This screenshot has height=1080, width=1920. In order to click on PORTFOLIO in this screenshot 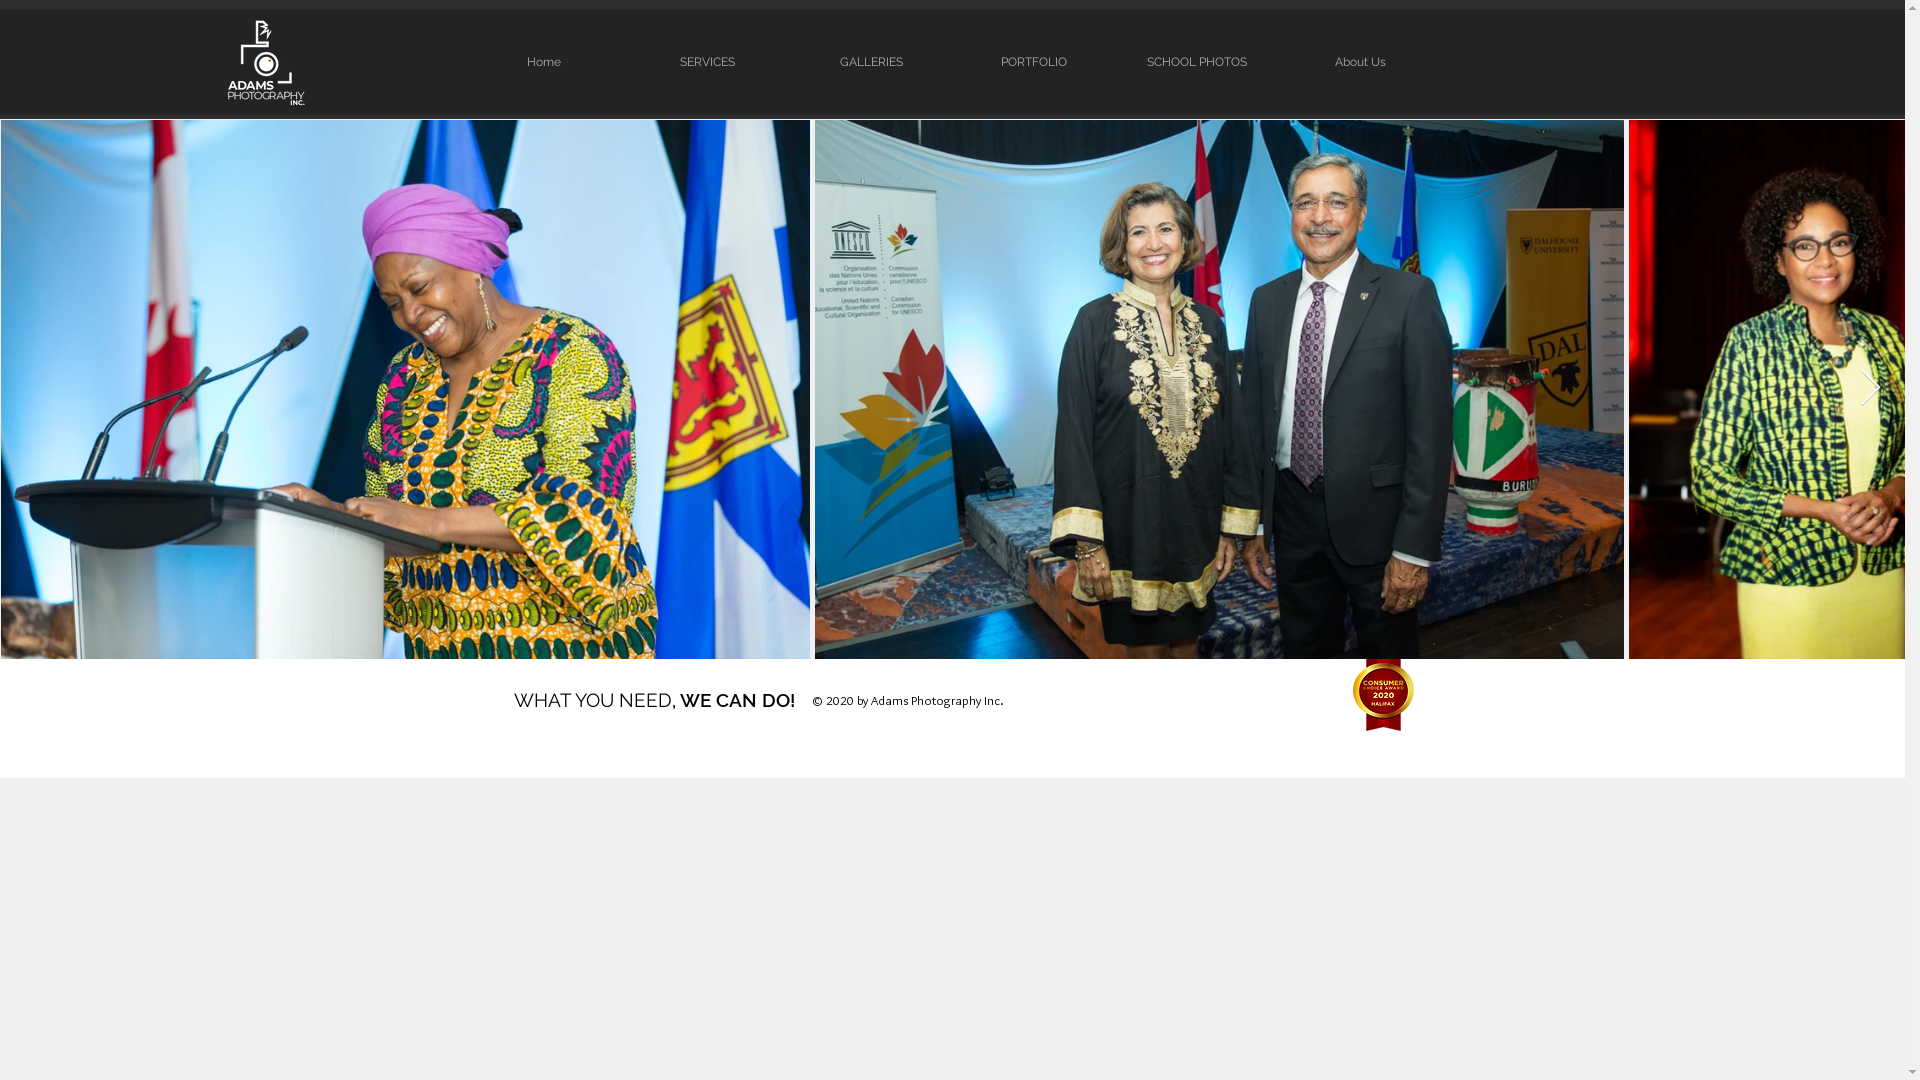, I will do `click(1034, 62)`.